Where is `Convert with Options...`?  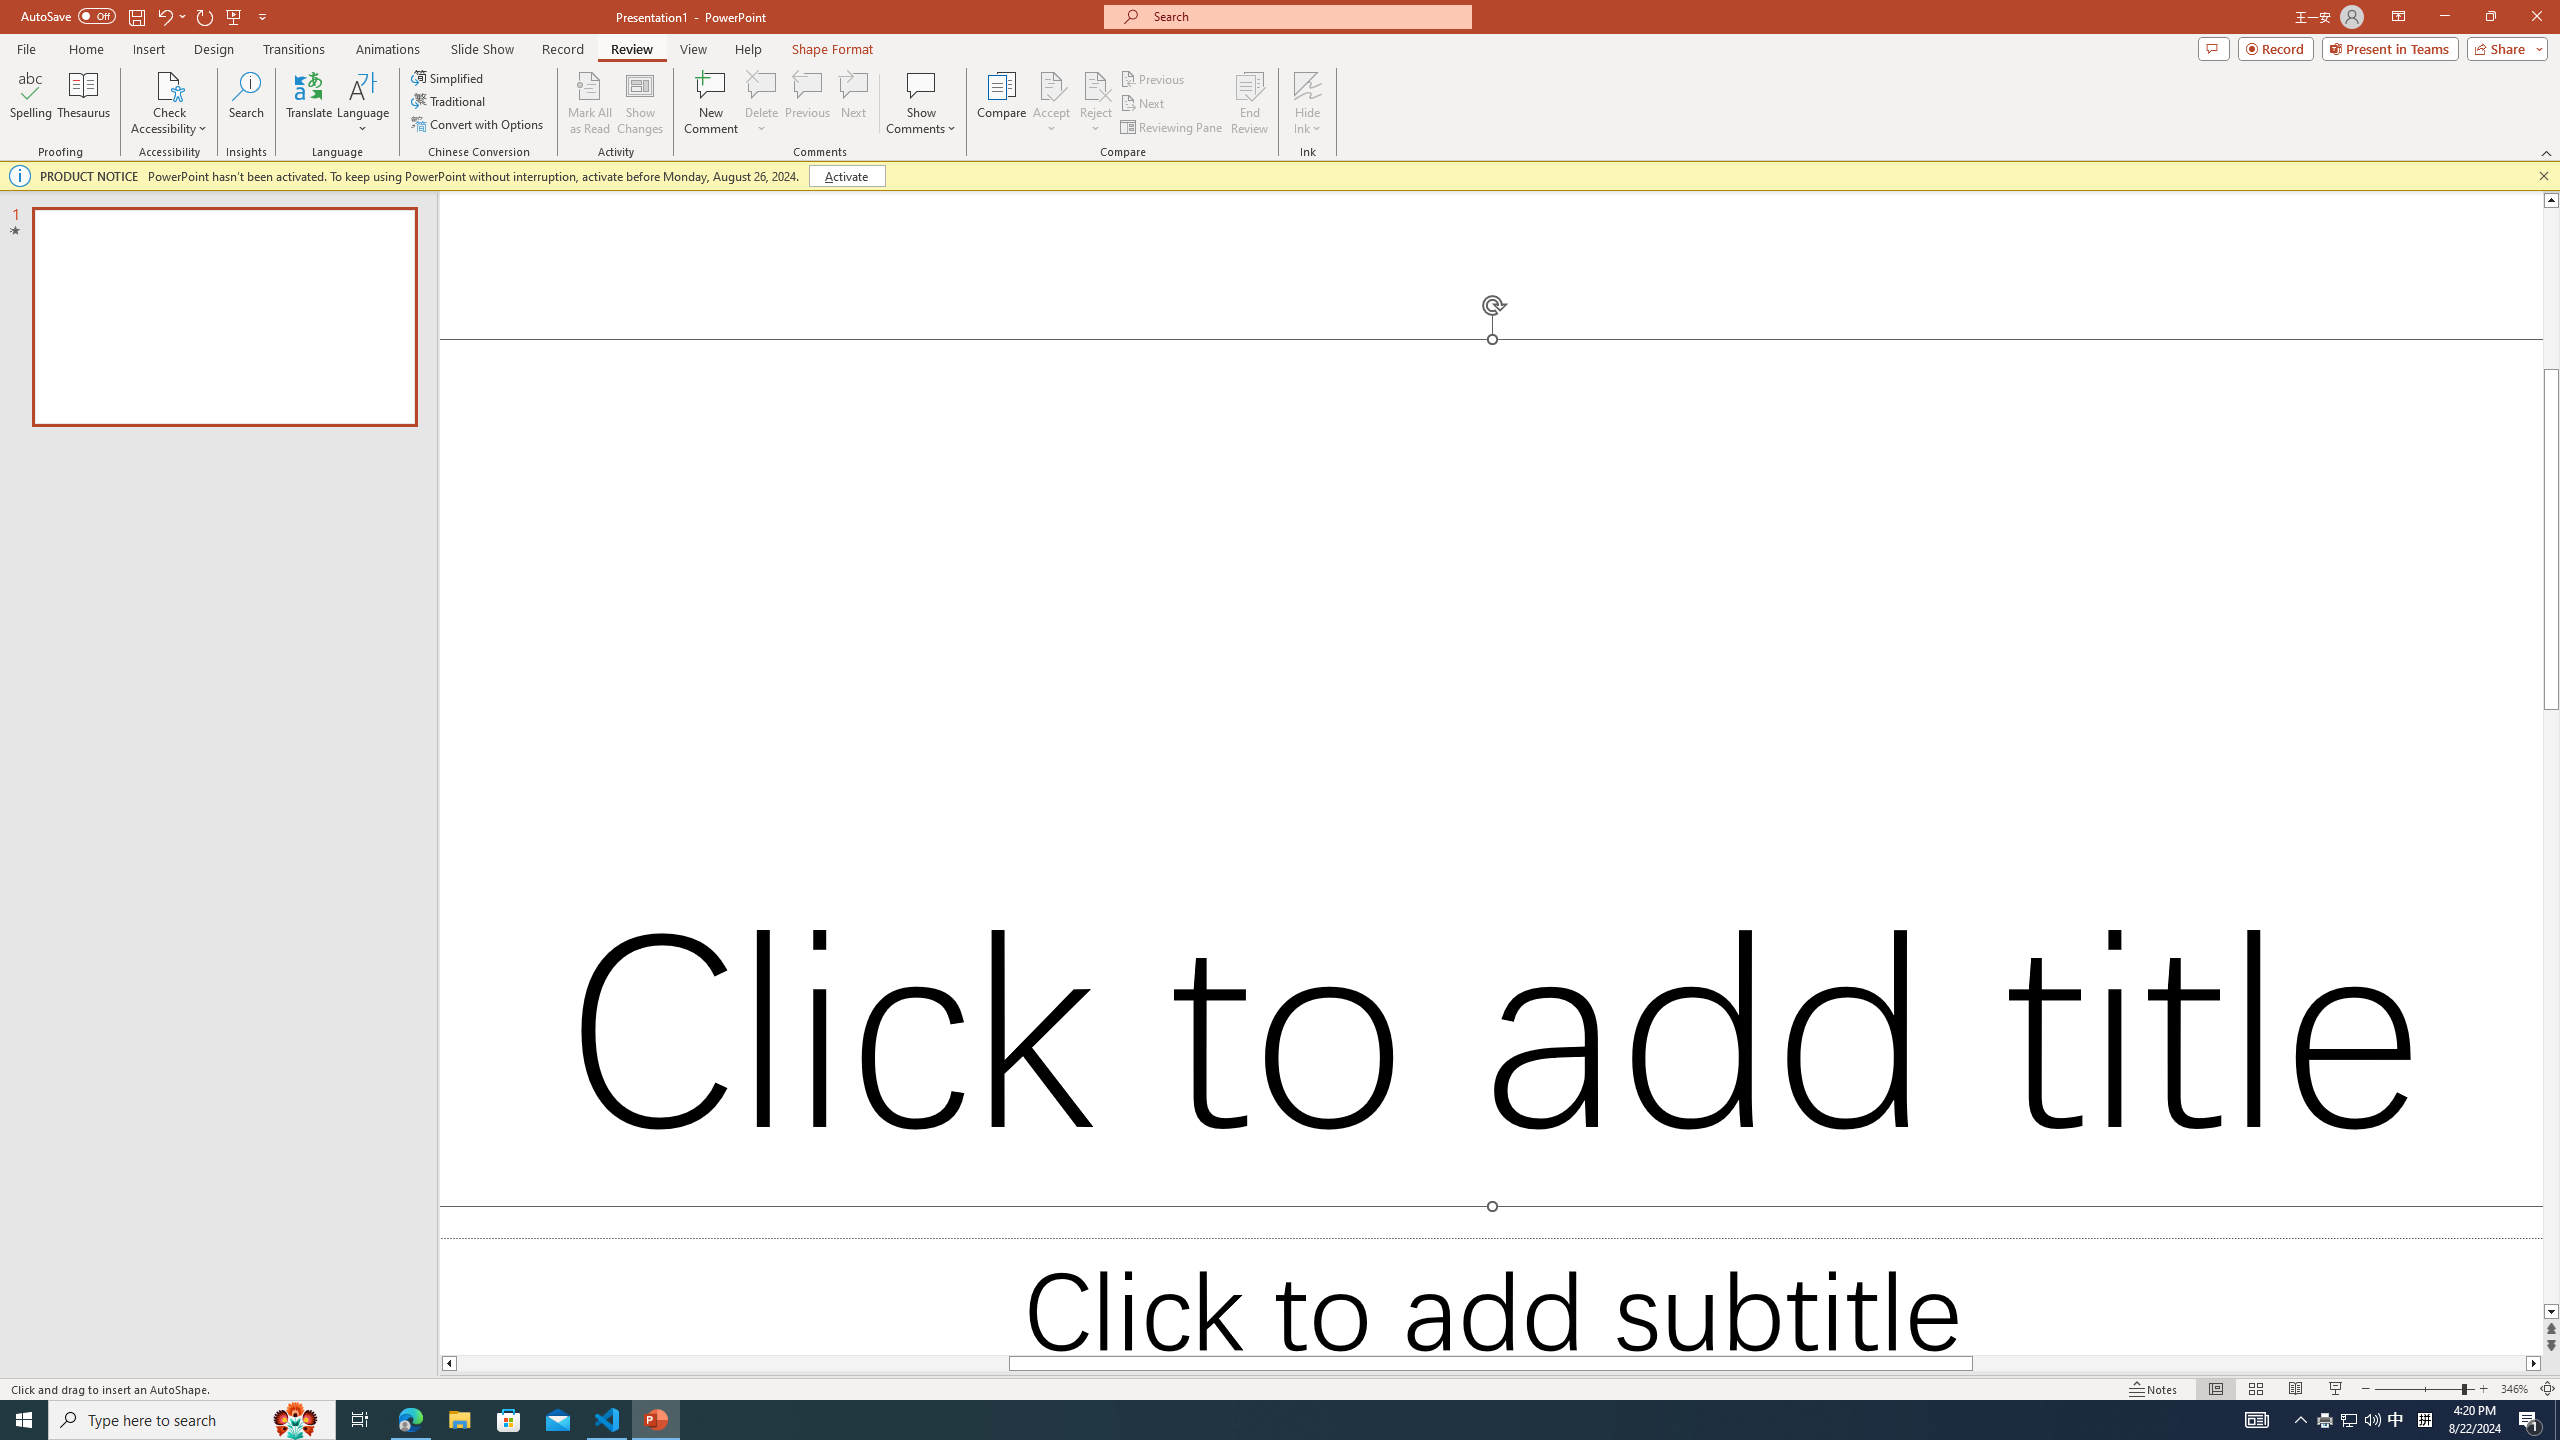
Convert with Options... is located at coordinates (478, 124).